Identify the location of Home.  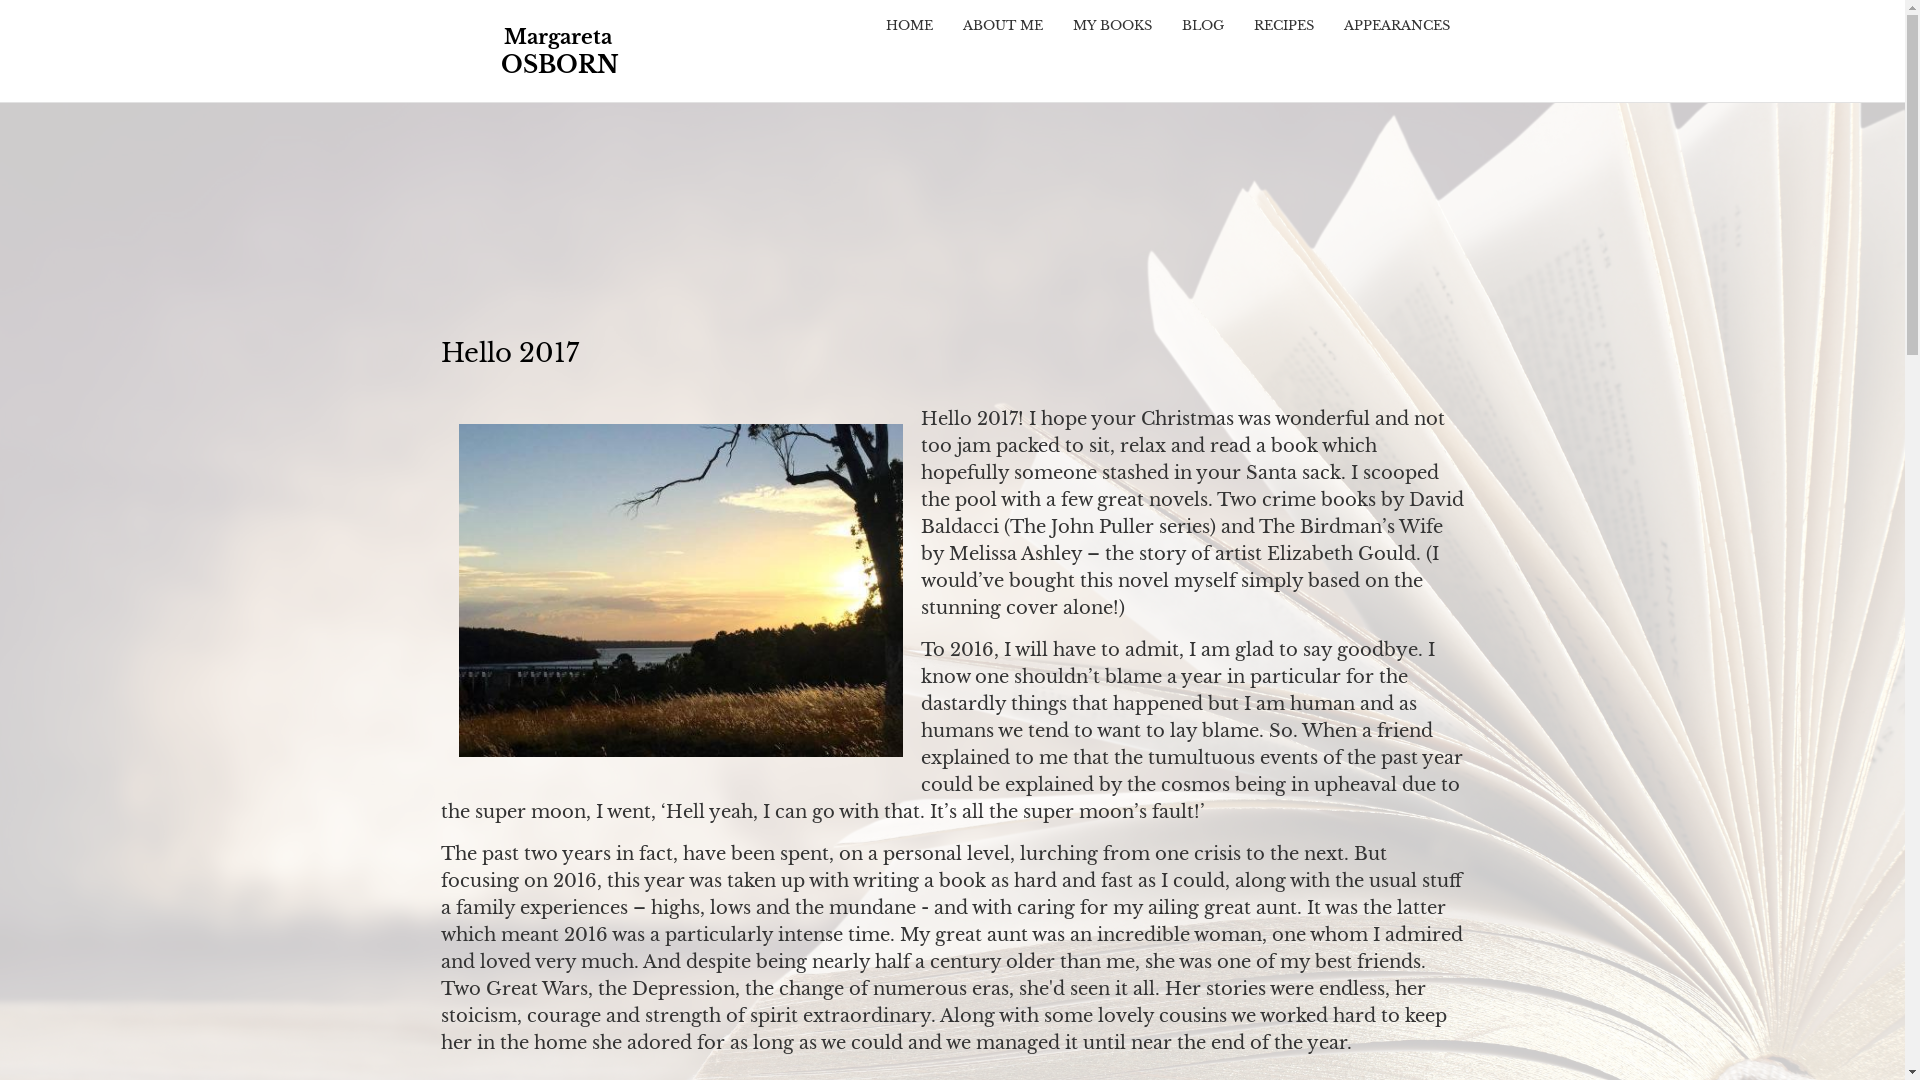
(558, 51).